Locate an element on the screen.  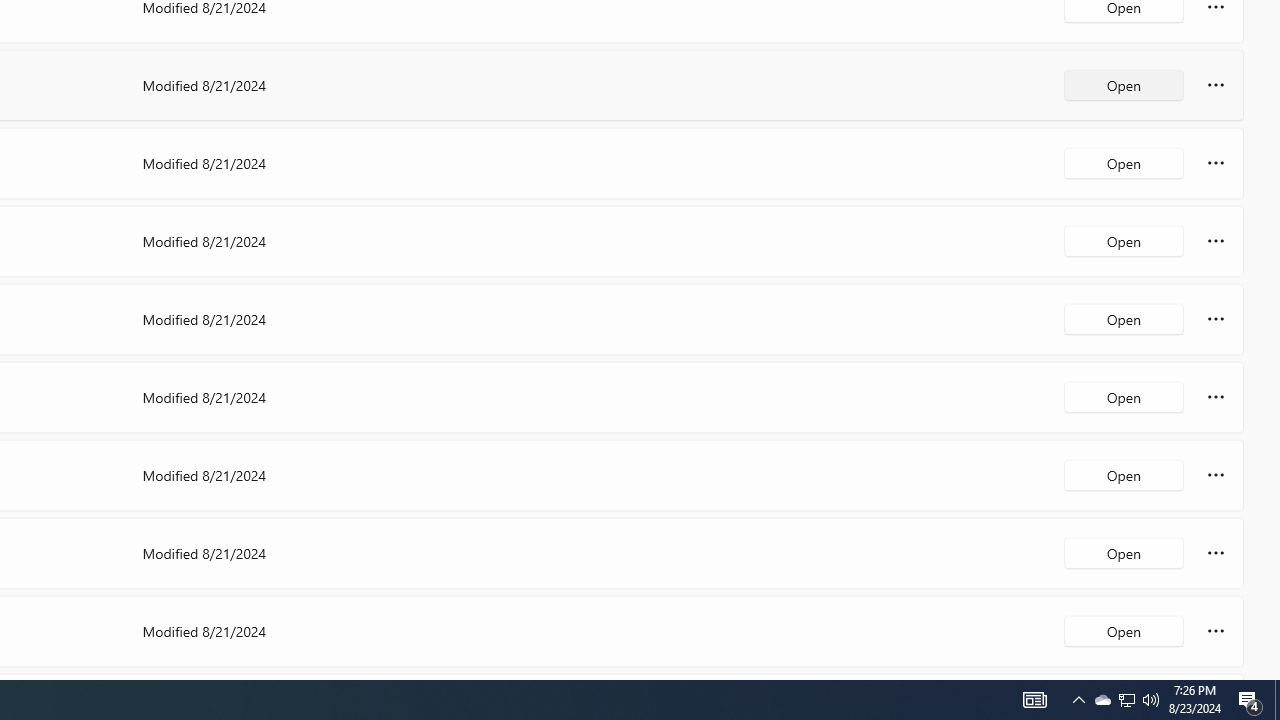
More options is located at coordinates (1216, 630).